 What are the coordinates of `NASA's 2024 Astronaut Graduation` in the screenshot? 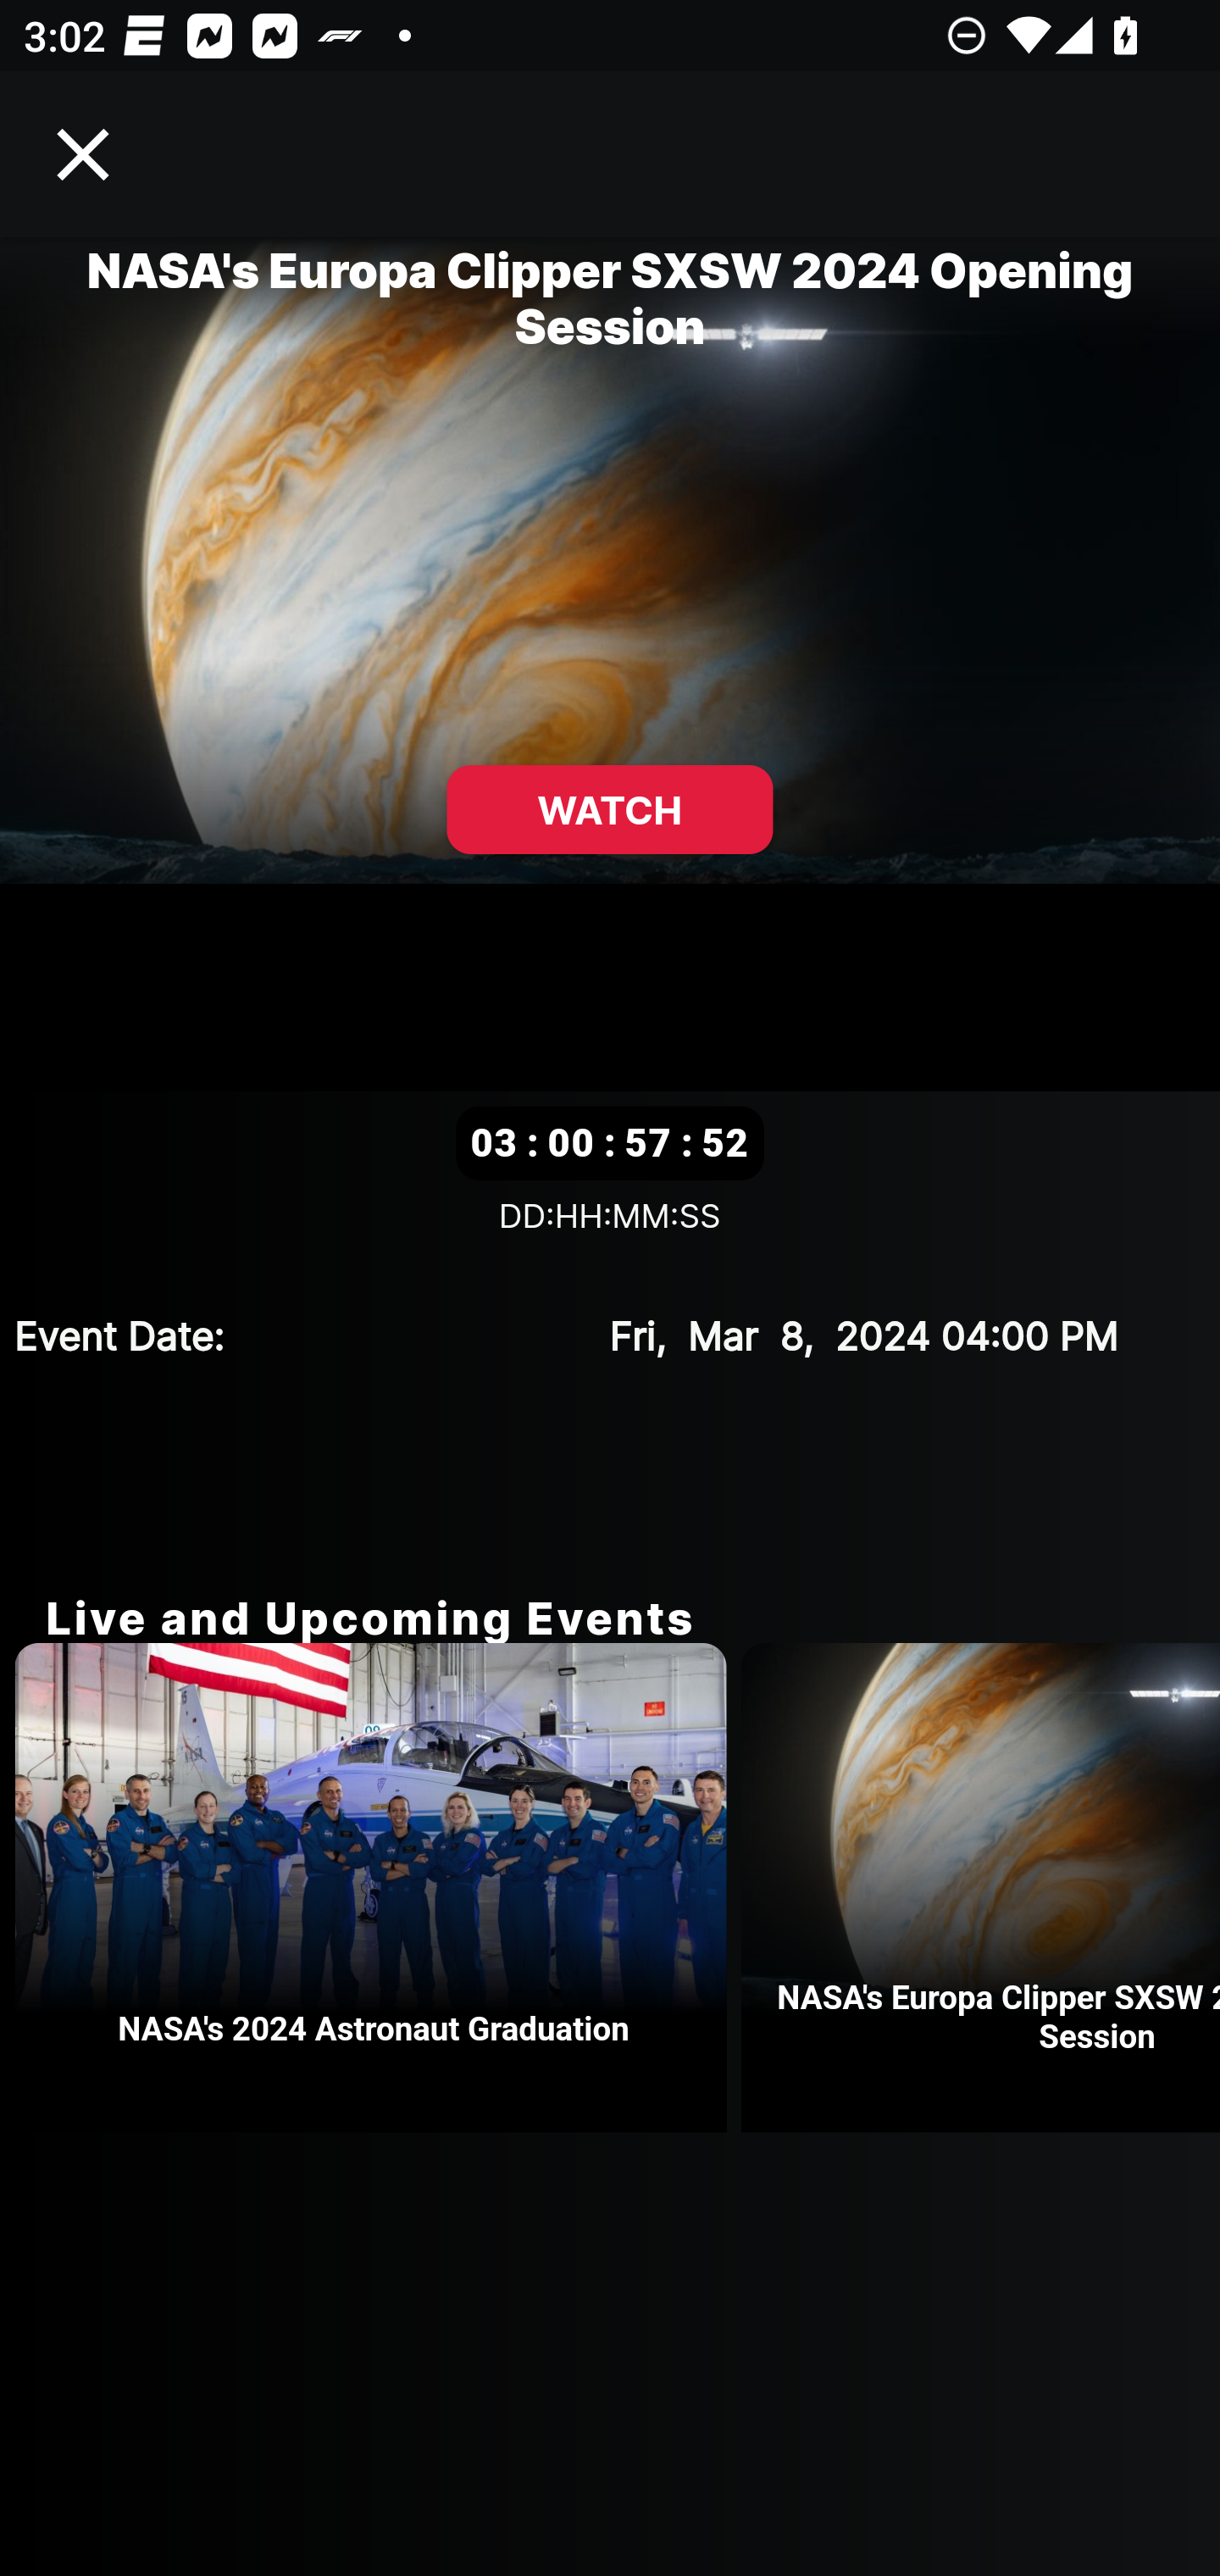 It's located at (378, 1888).